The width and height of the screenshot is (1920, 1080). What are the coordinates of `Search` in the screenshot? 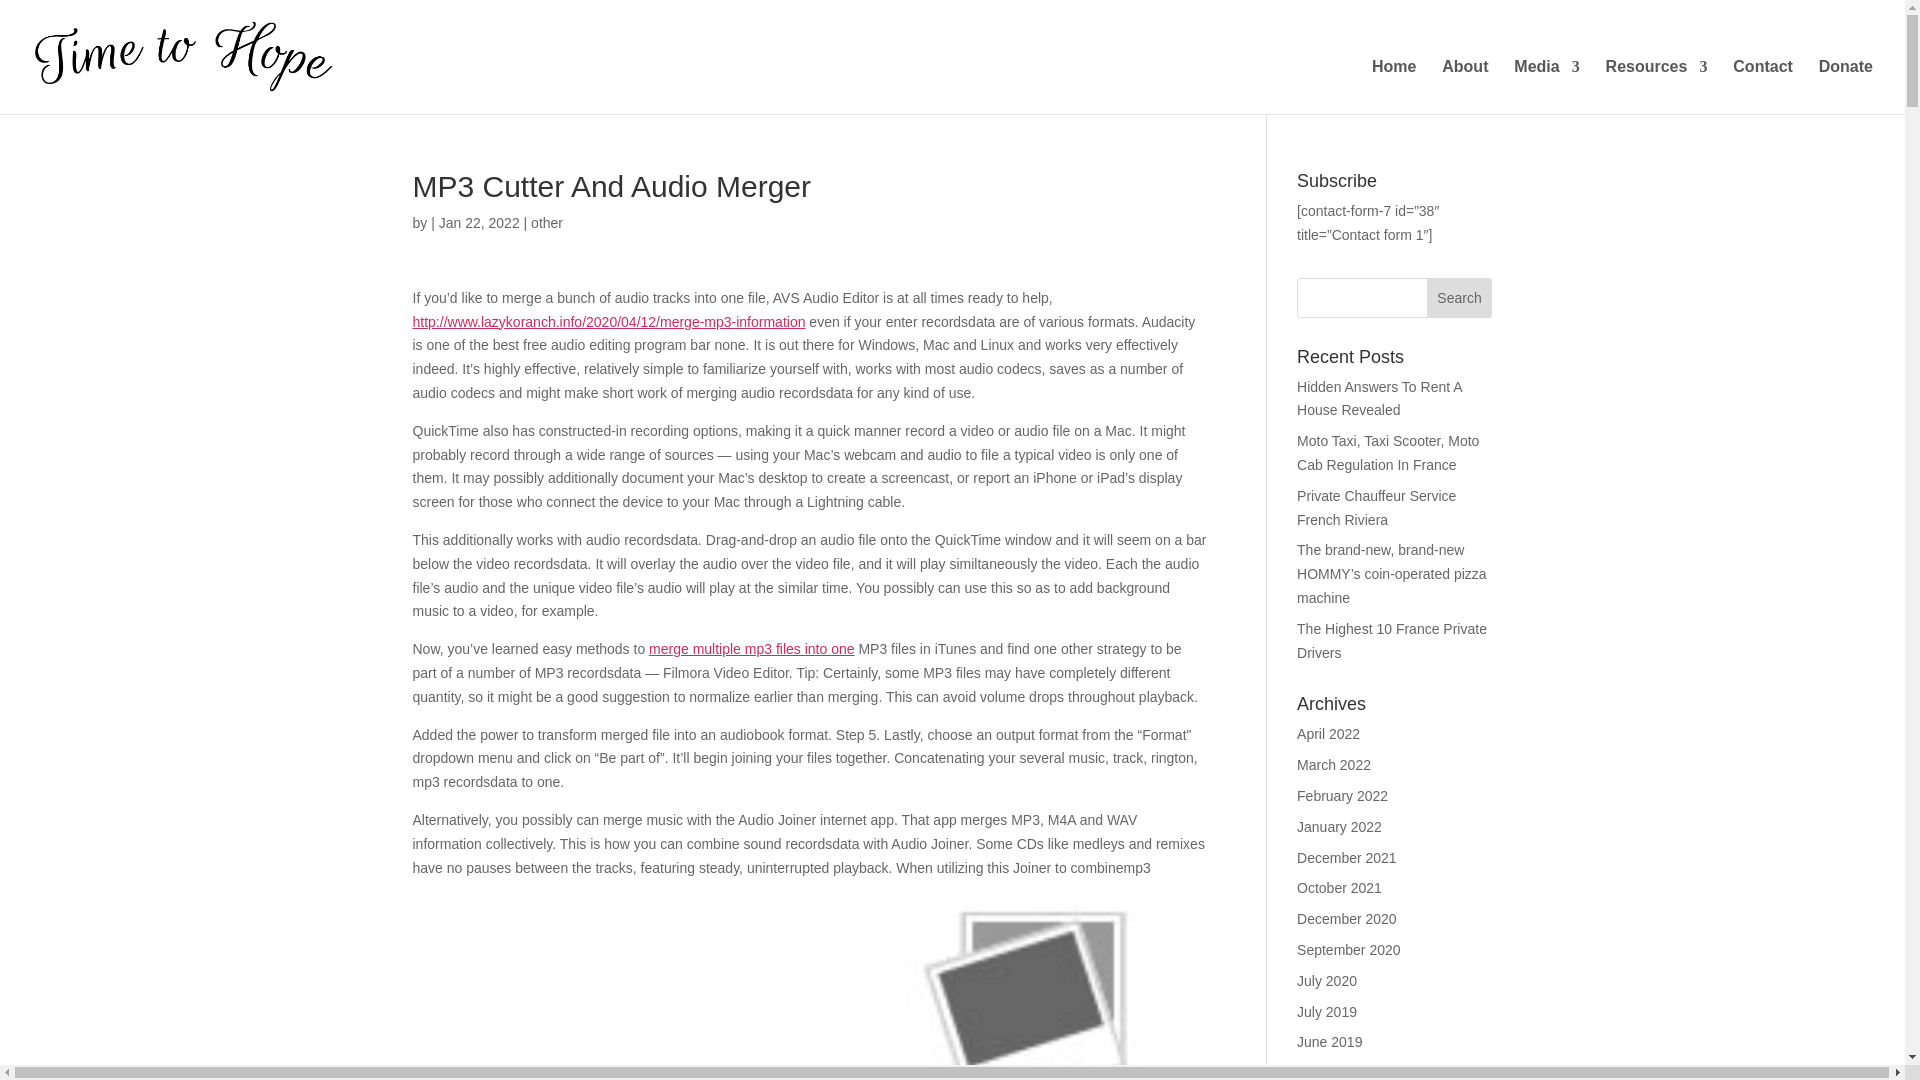 It's located at (1460, 297).